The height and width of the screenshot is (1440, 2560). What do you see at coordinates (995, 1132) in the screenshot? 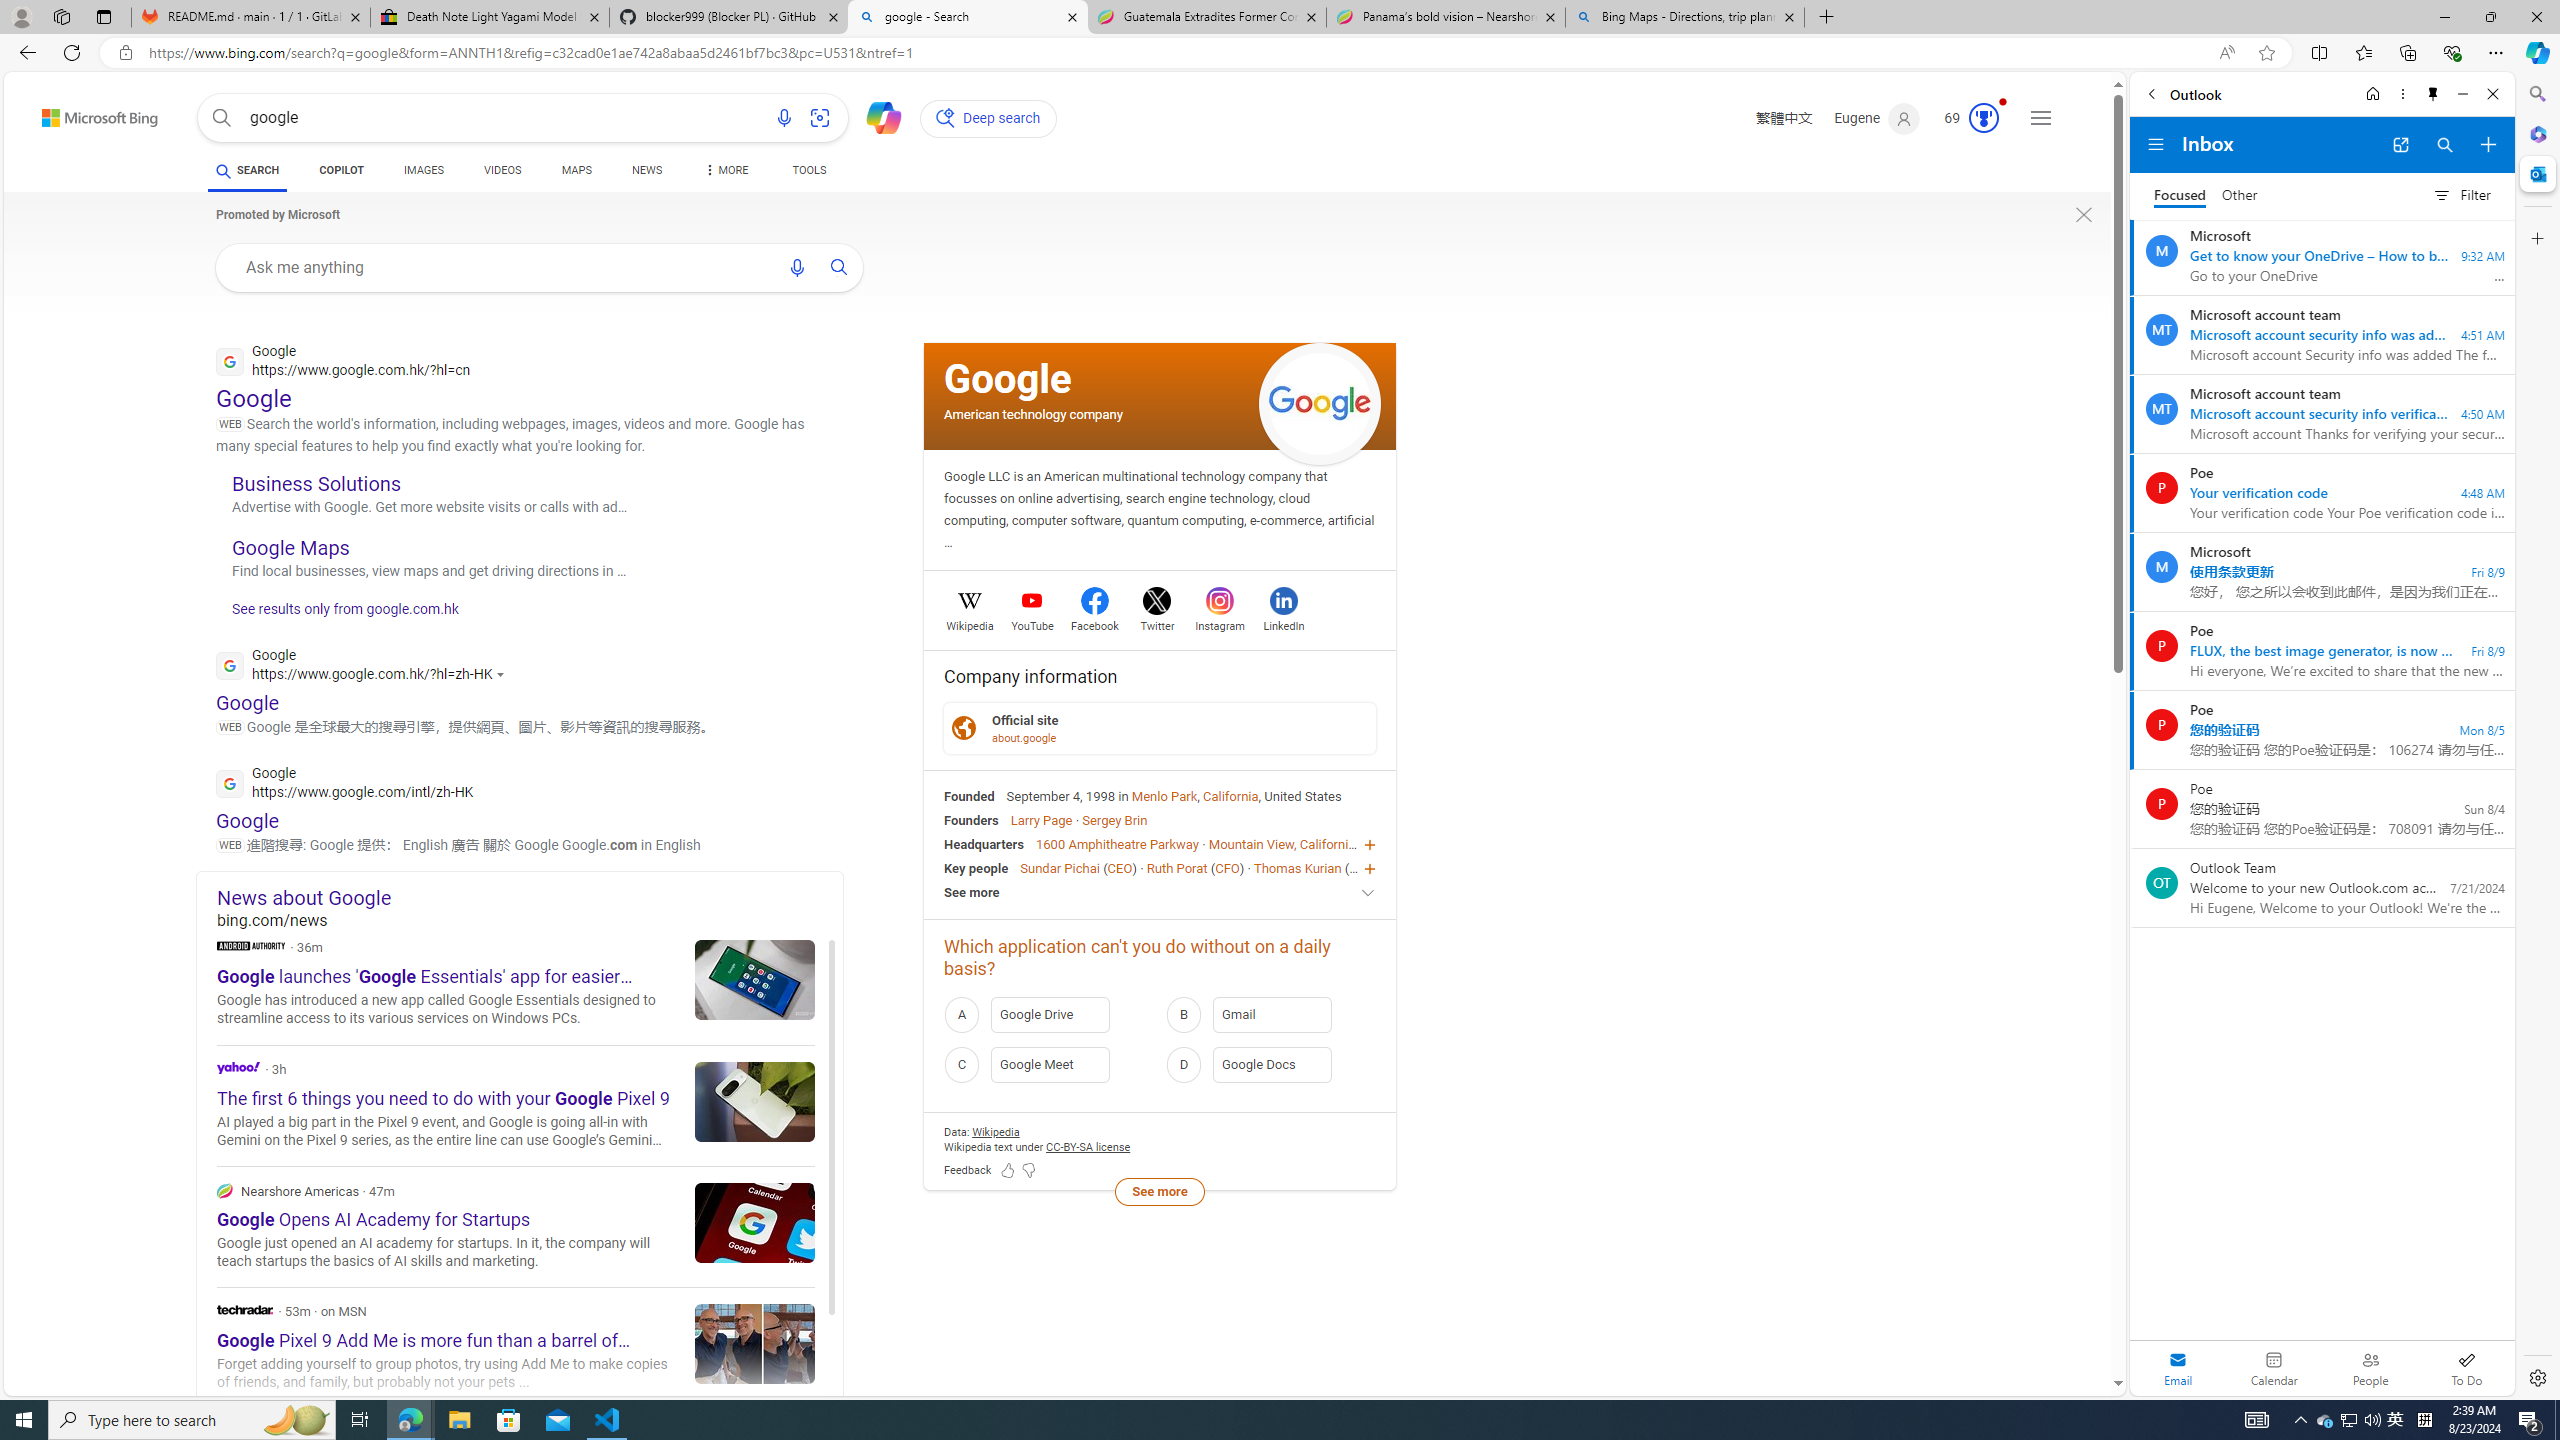
I see `Data attribution Wikipedia` at bounding box center [995, 1132].